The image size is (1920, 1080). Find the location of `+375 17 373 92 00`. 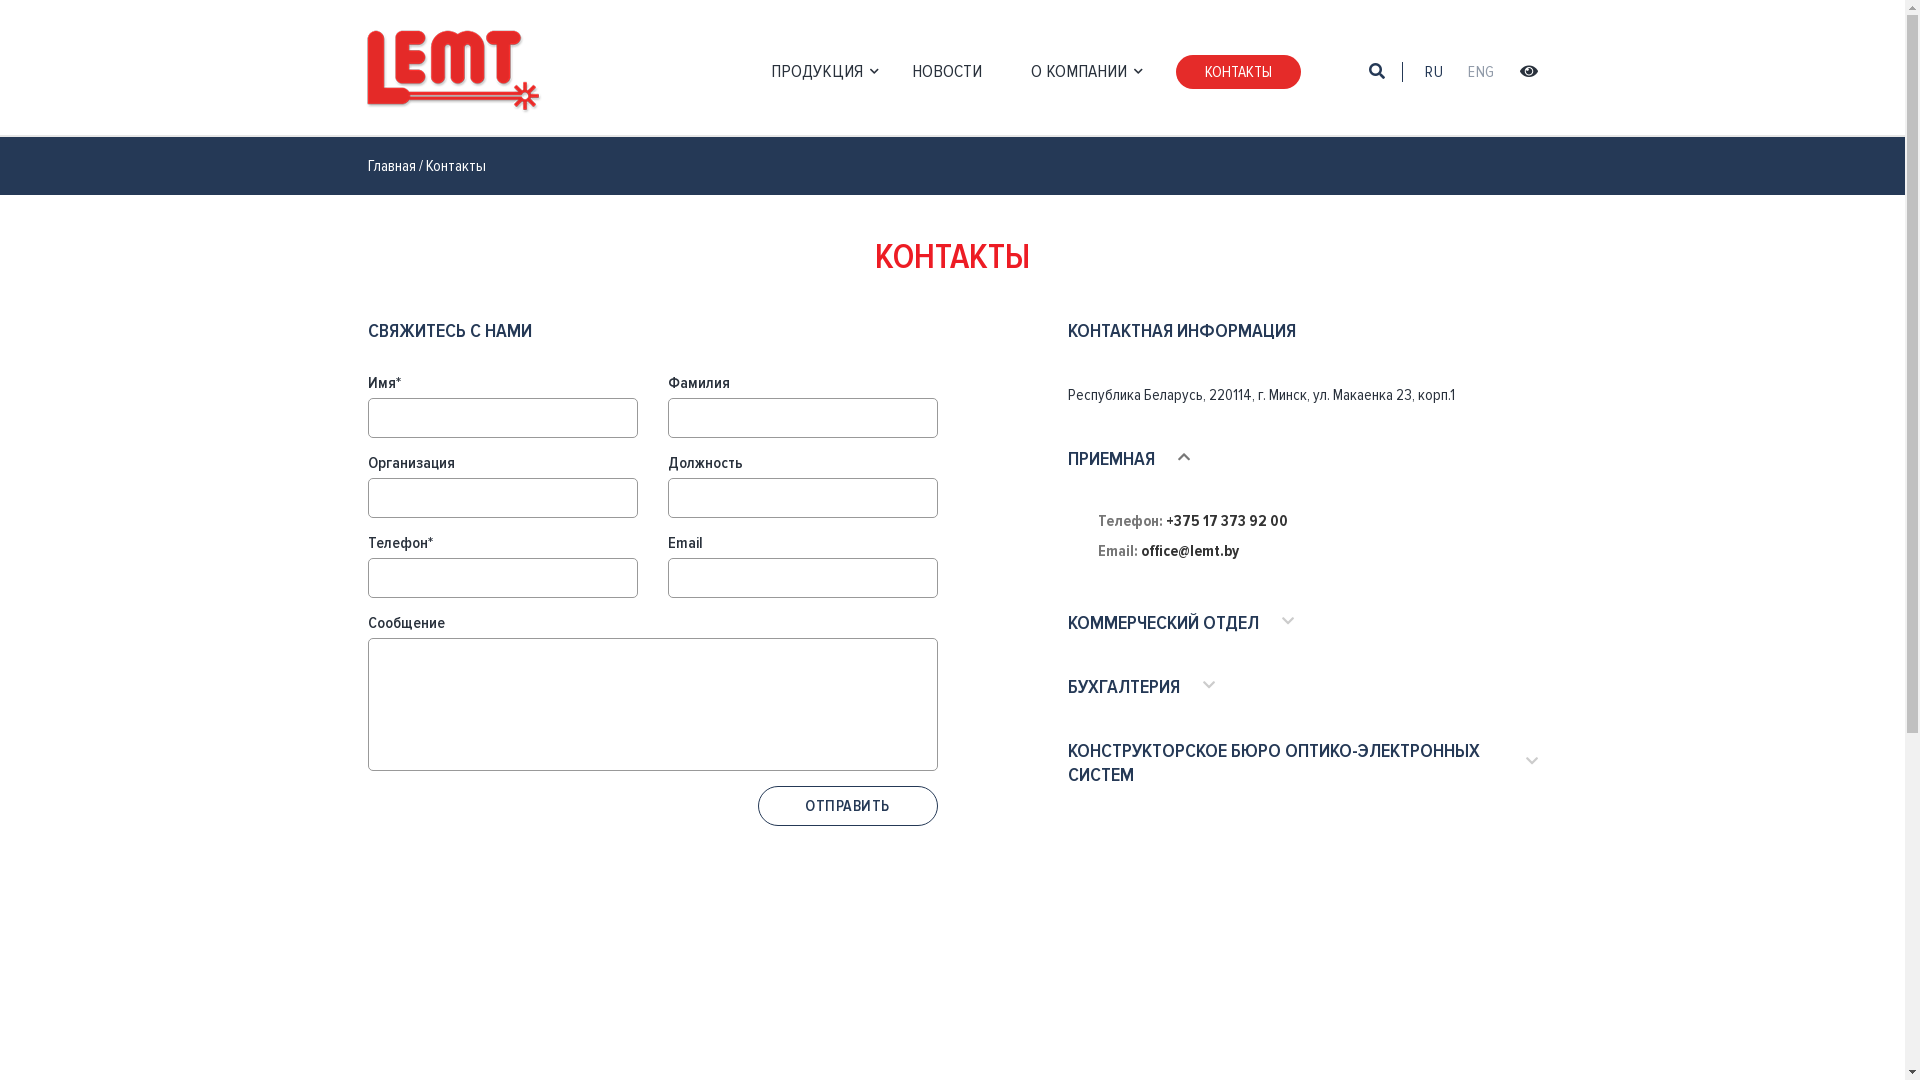

+375 17 373 92 00 is located at coordinates (1227, 521).